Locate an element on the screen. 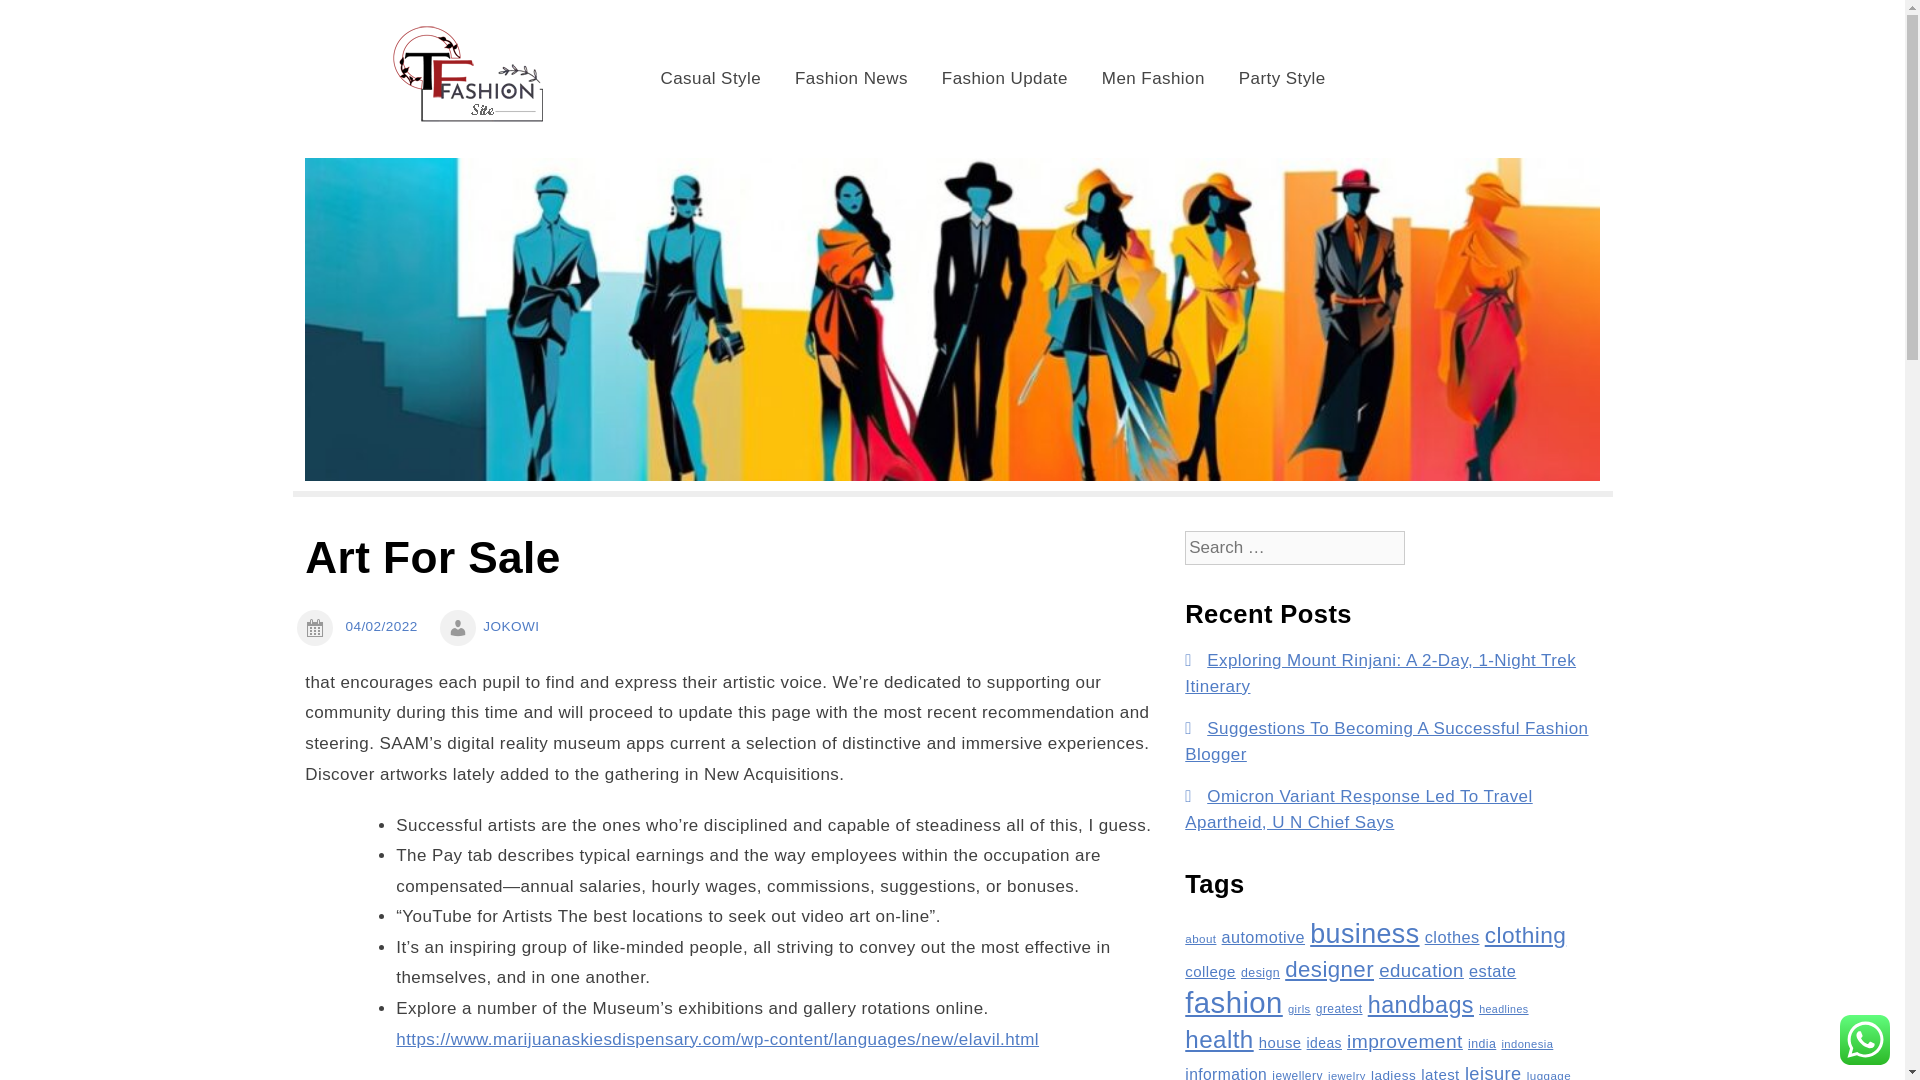  Fashion News is located at coordinates (851, 78).